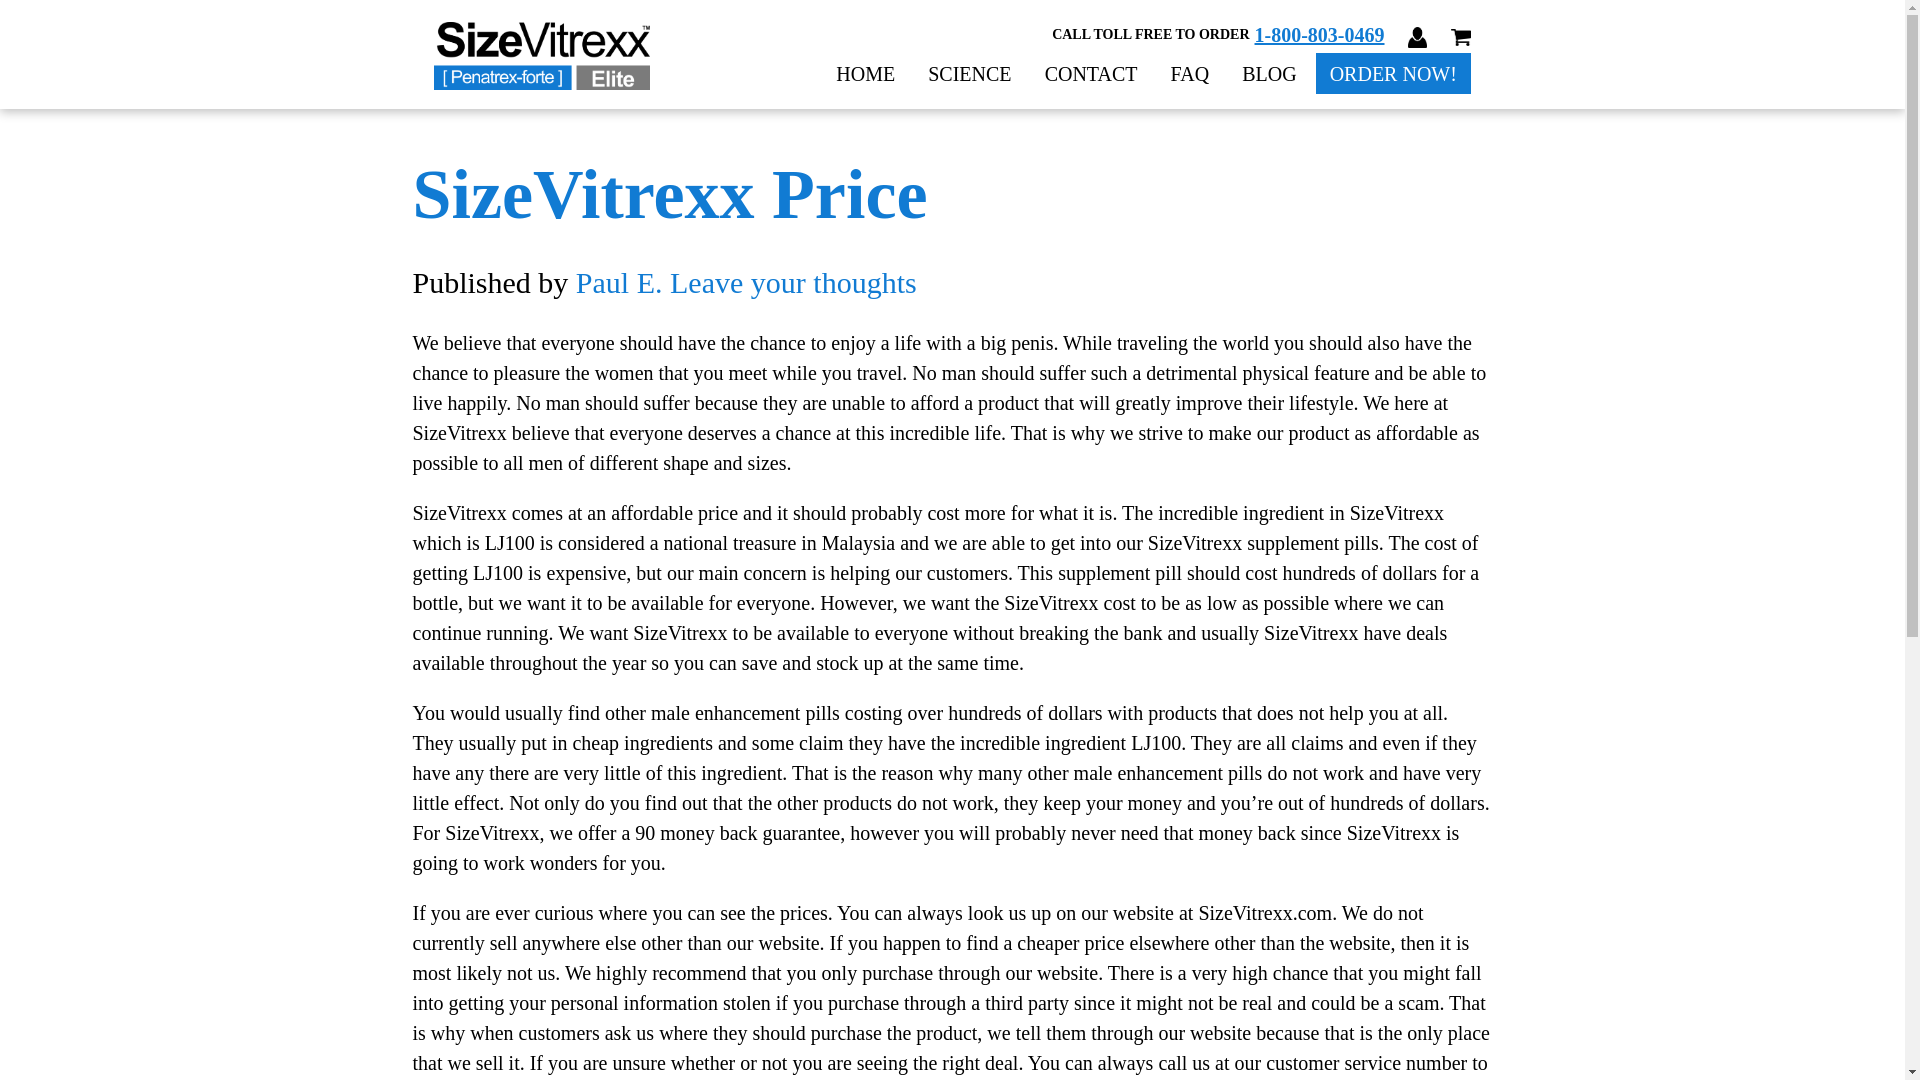 The width and height of the screenshot is (1920, 1080). Describe the element at coordinates (1192, 74) in the screenshot. I see `SizeVitrexx Frequently Asked Questions` at that location.